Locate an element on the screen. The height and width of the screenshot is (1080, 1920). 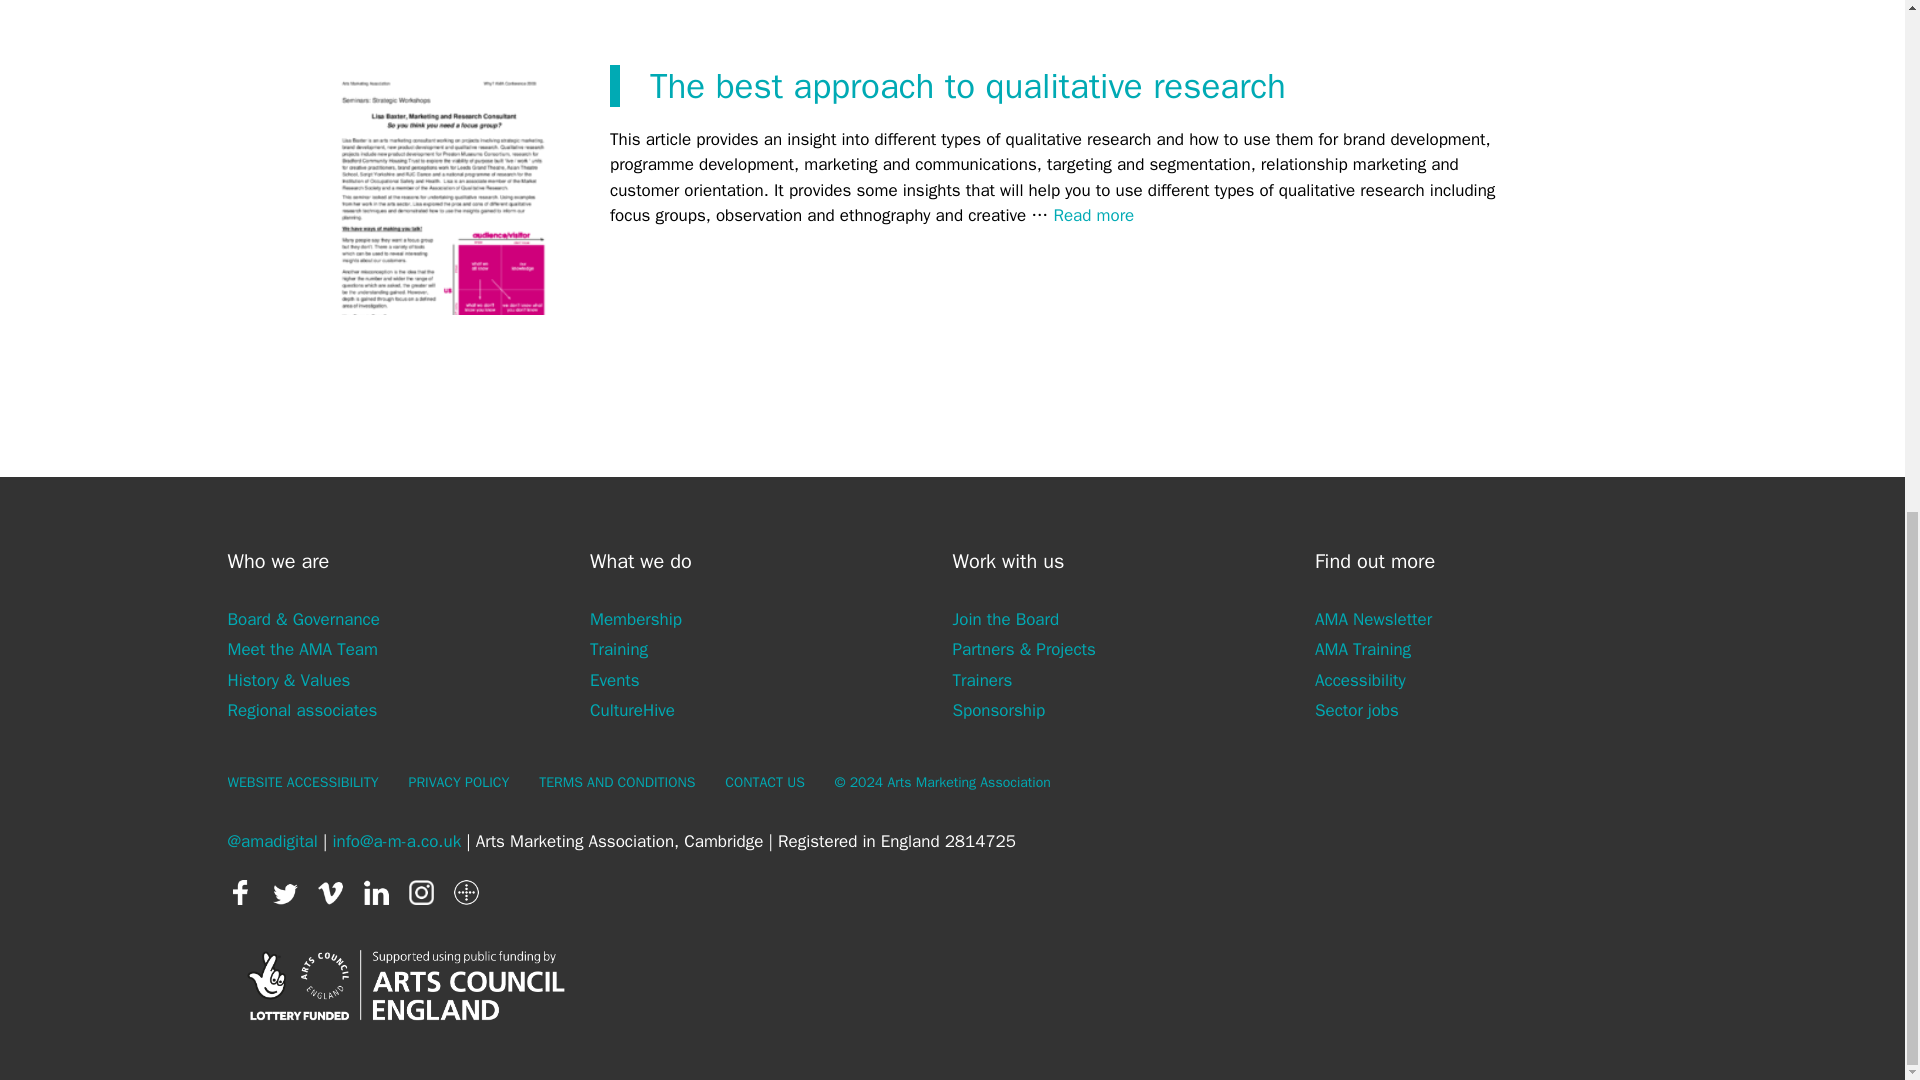
Accessibility is located at coordinates (1360, 680).